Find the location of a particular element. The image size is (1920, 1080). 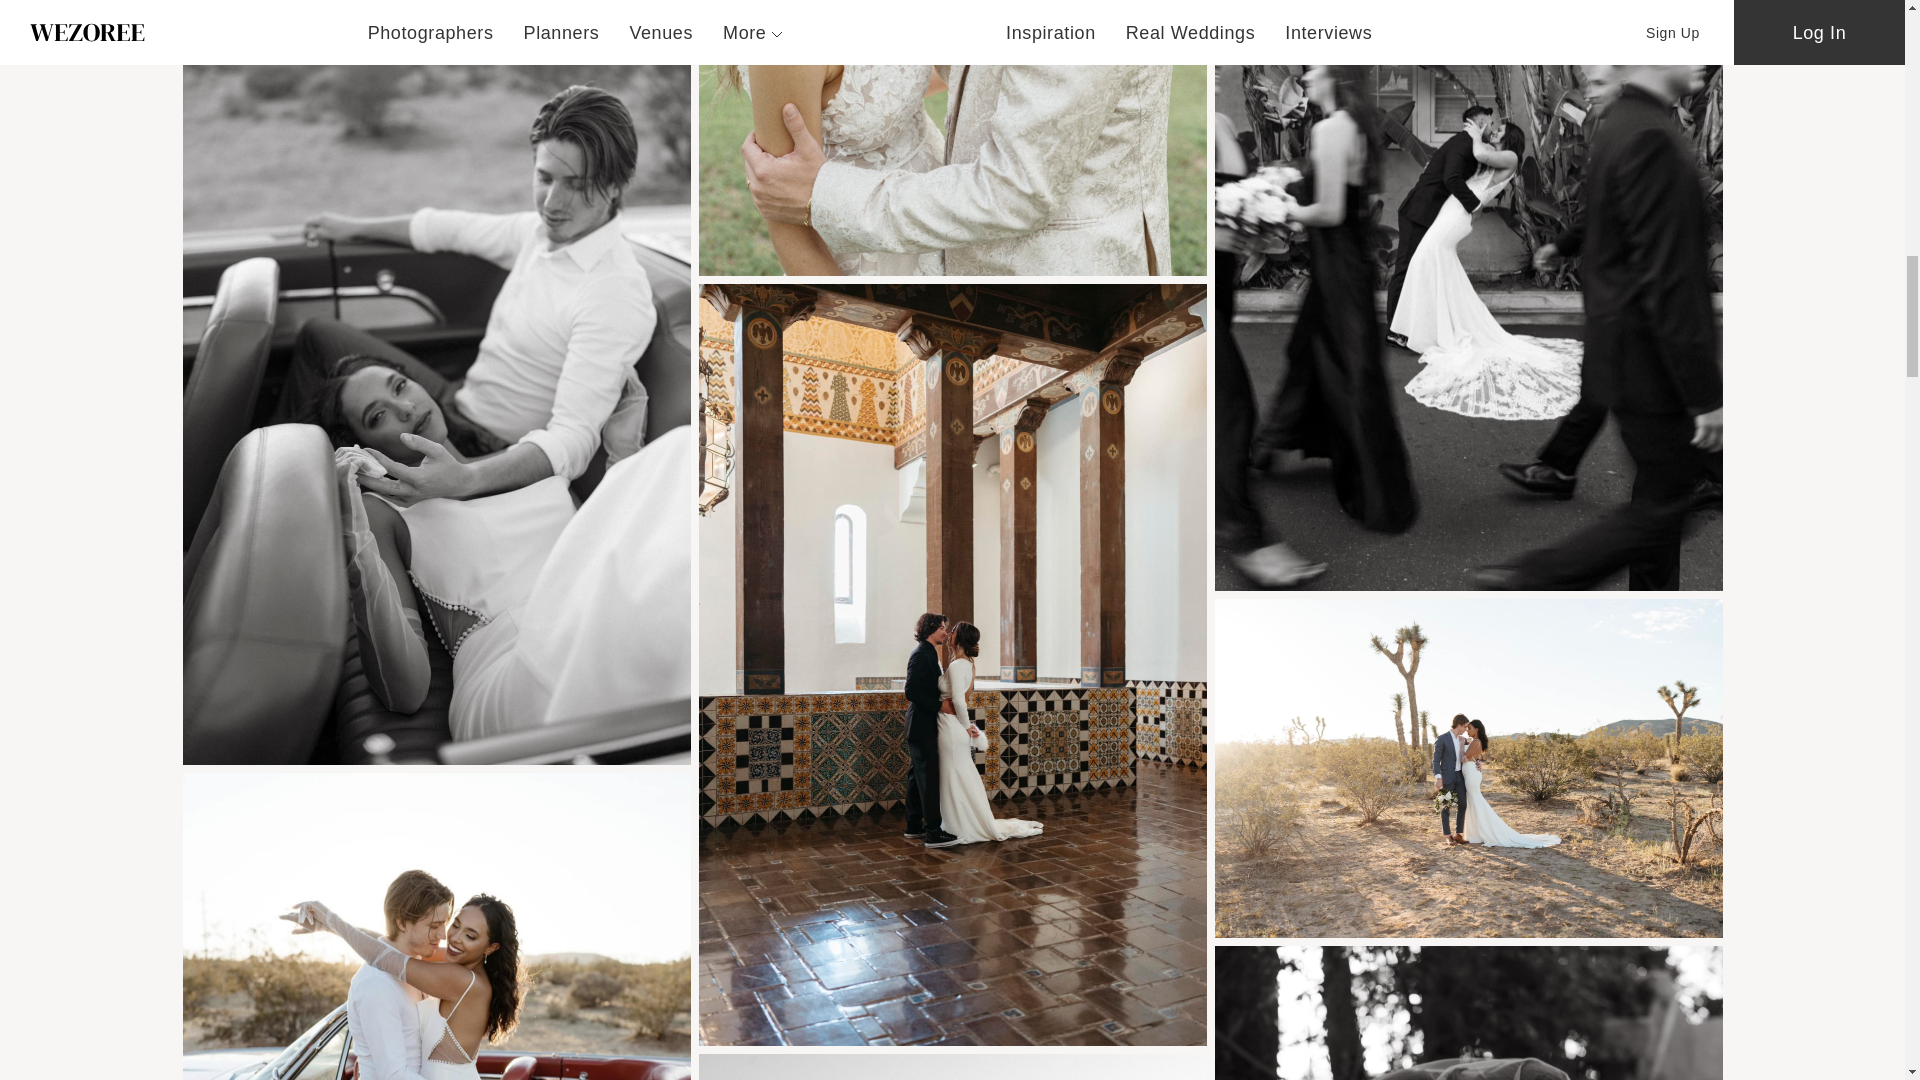

Katheryn Heckmuller Photographer  is located at coordinates (952, 138).